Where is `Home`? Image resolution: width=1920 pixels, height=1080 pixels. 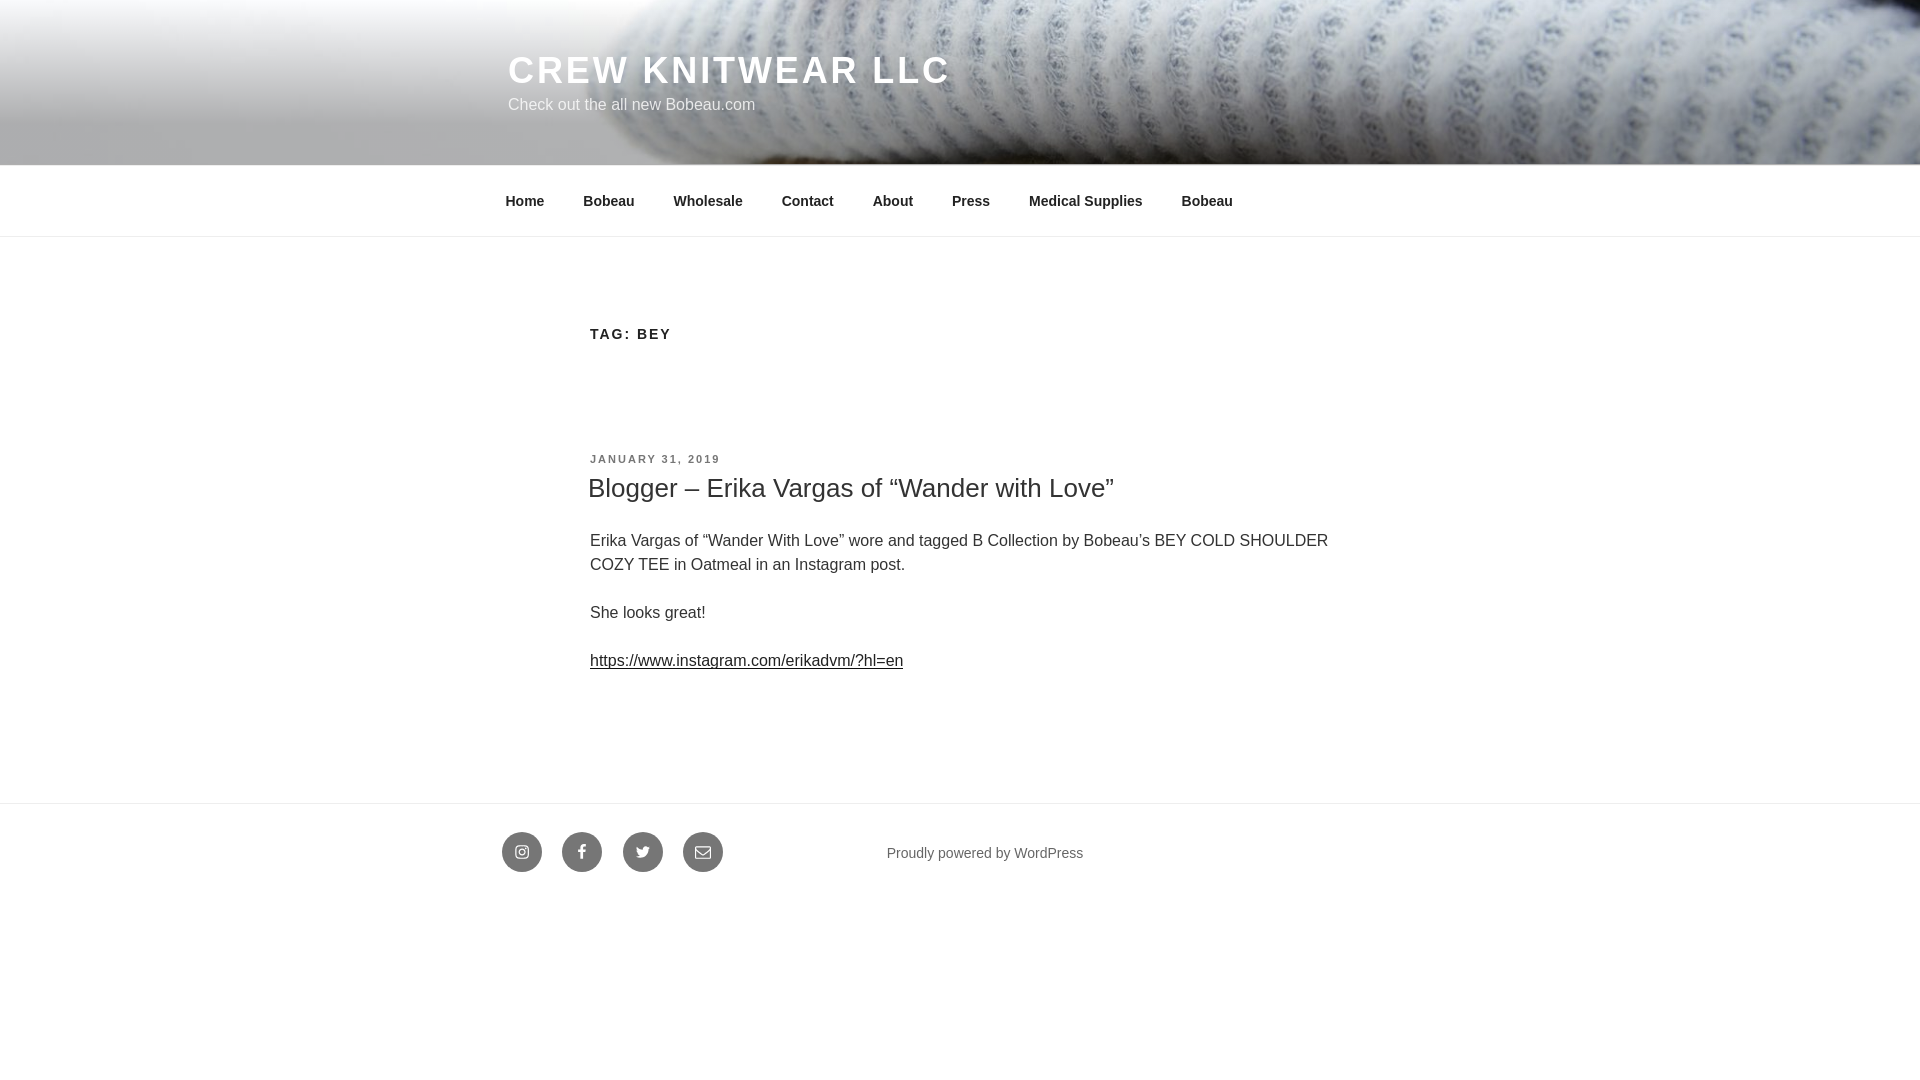 Home is located at coordinates (524, 200).